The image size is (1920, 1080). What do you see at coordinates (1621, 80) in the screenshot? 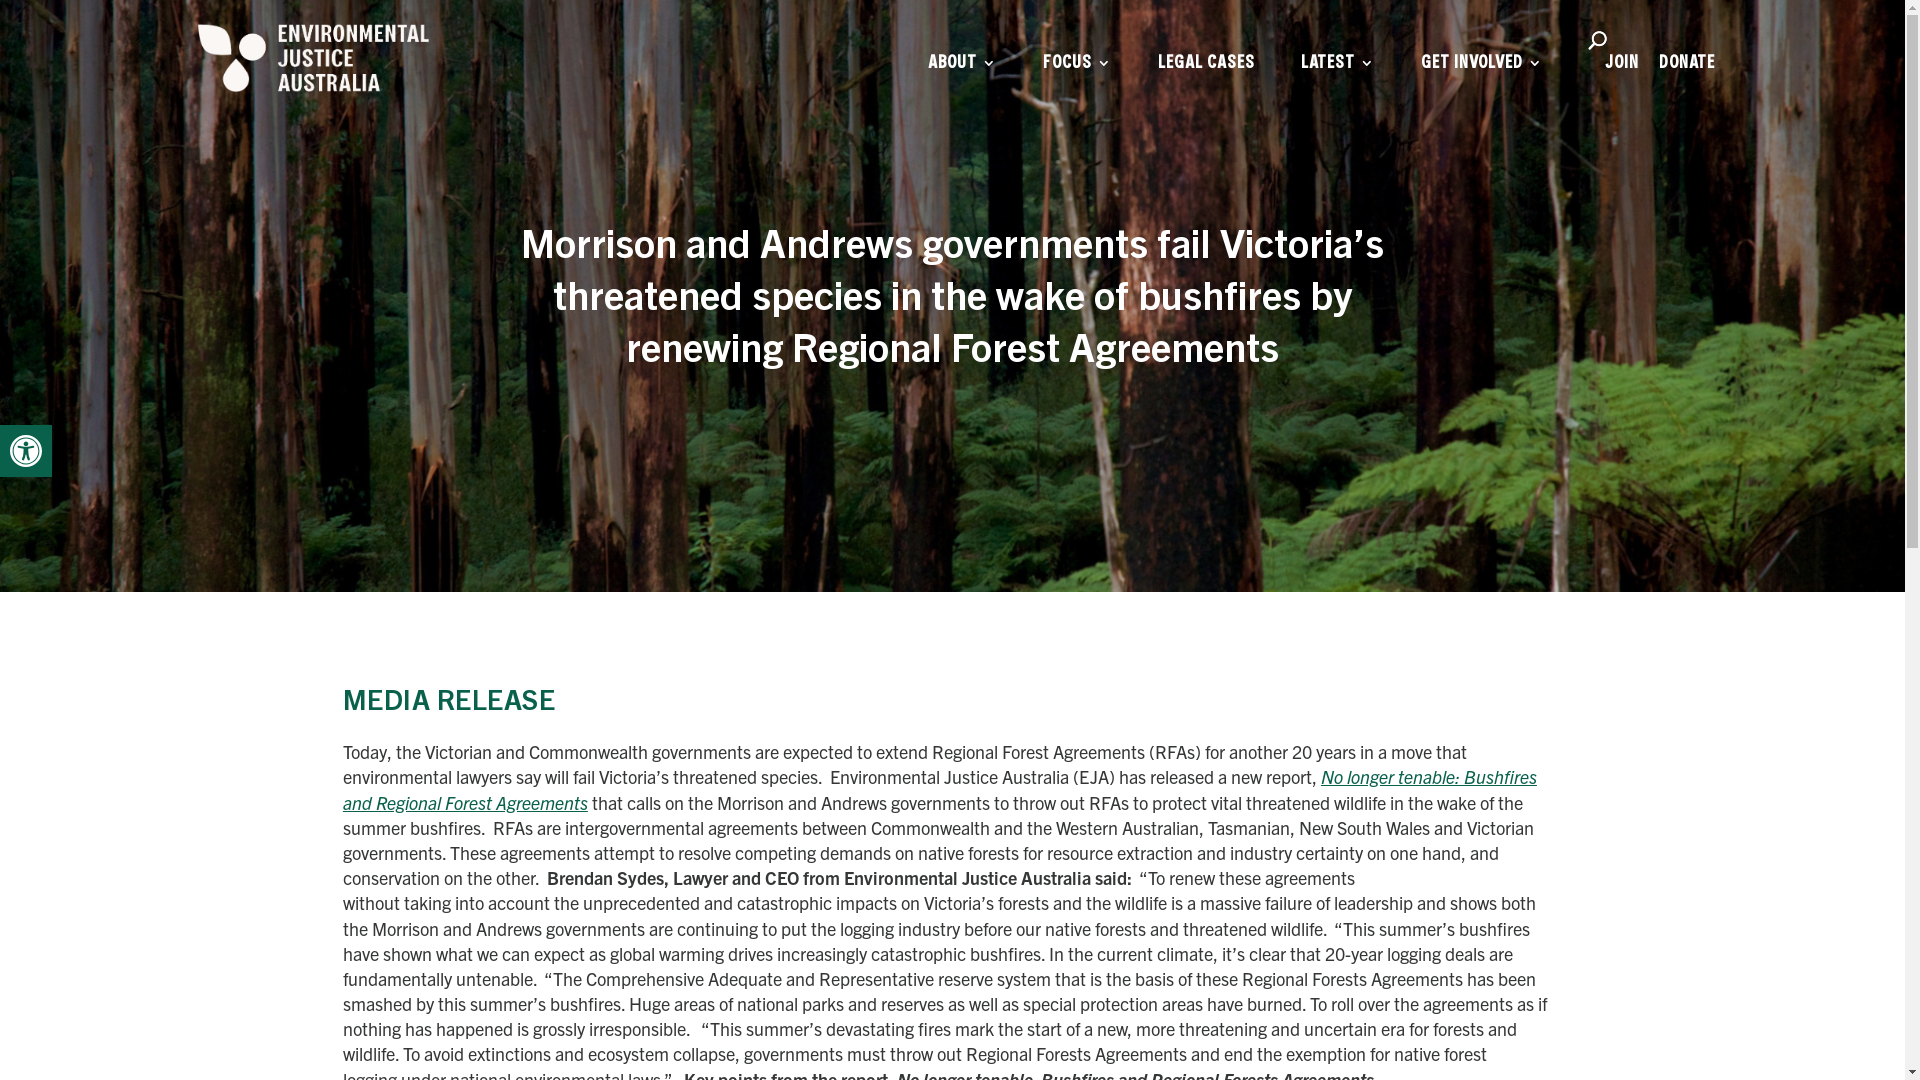
I see `JOIN` at bounding box center [1621, 80].